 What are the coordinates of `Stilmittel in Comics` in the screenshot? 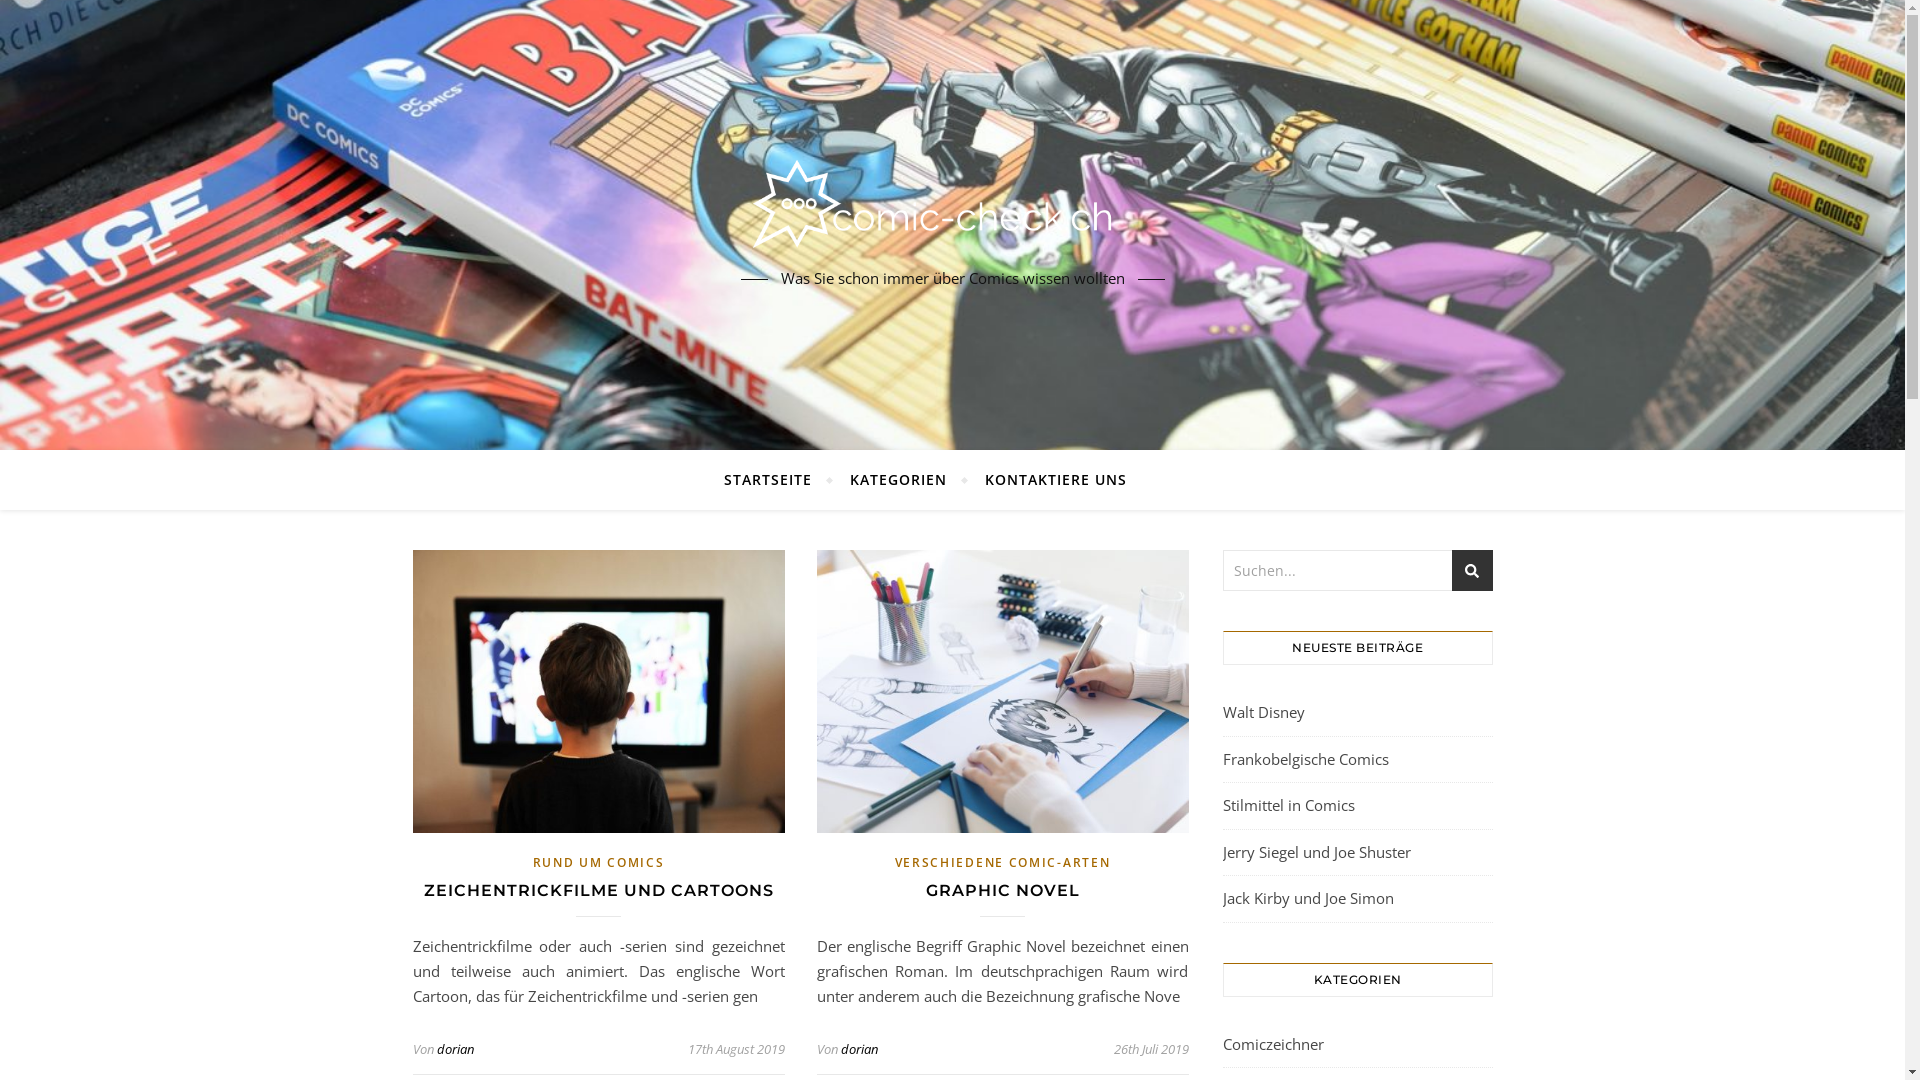 It's located at (1288, 805).